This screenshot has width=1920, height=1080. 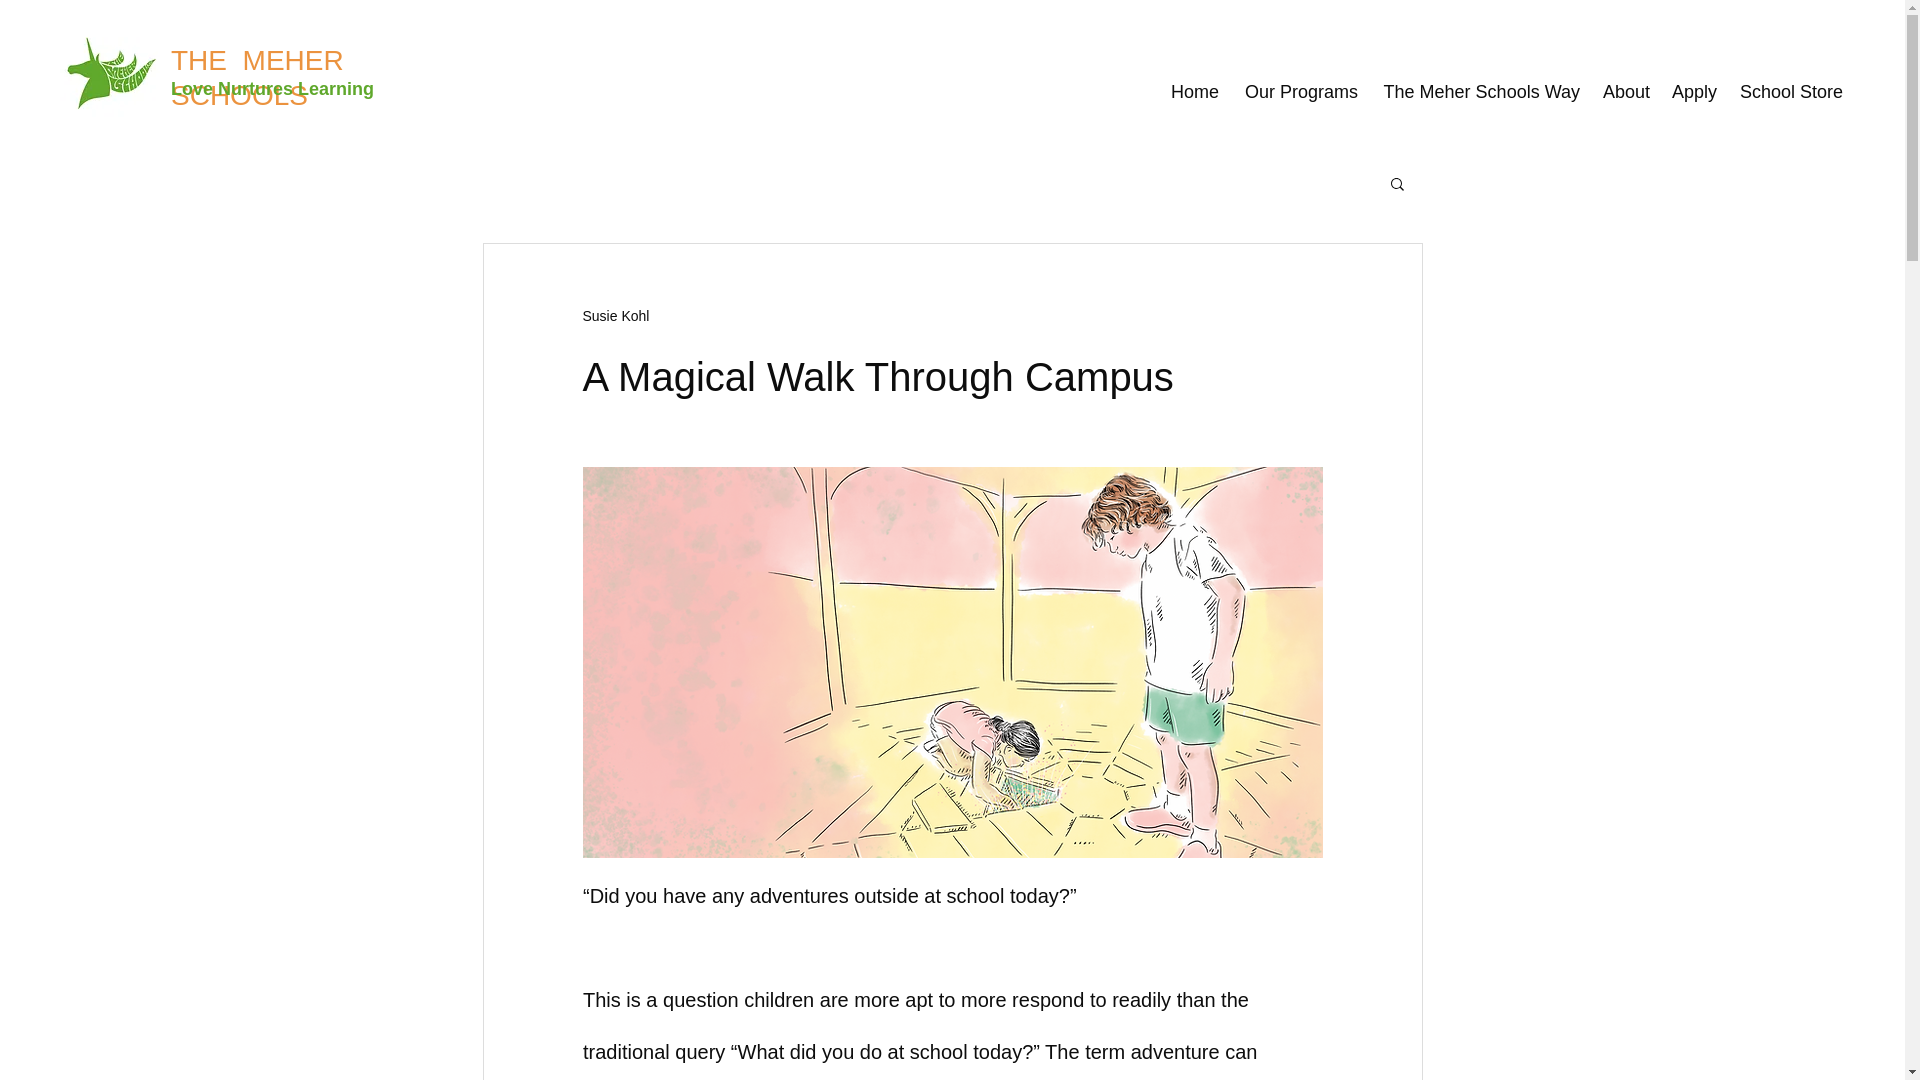 I want to click on Love Nurtures Learning, so click(x=272, y=88).